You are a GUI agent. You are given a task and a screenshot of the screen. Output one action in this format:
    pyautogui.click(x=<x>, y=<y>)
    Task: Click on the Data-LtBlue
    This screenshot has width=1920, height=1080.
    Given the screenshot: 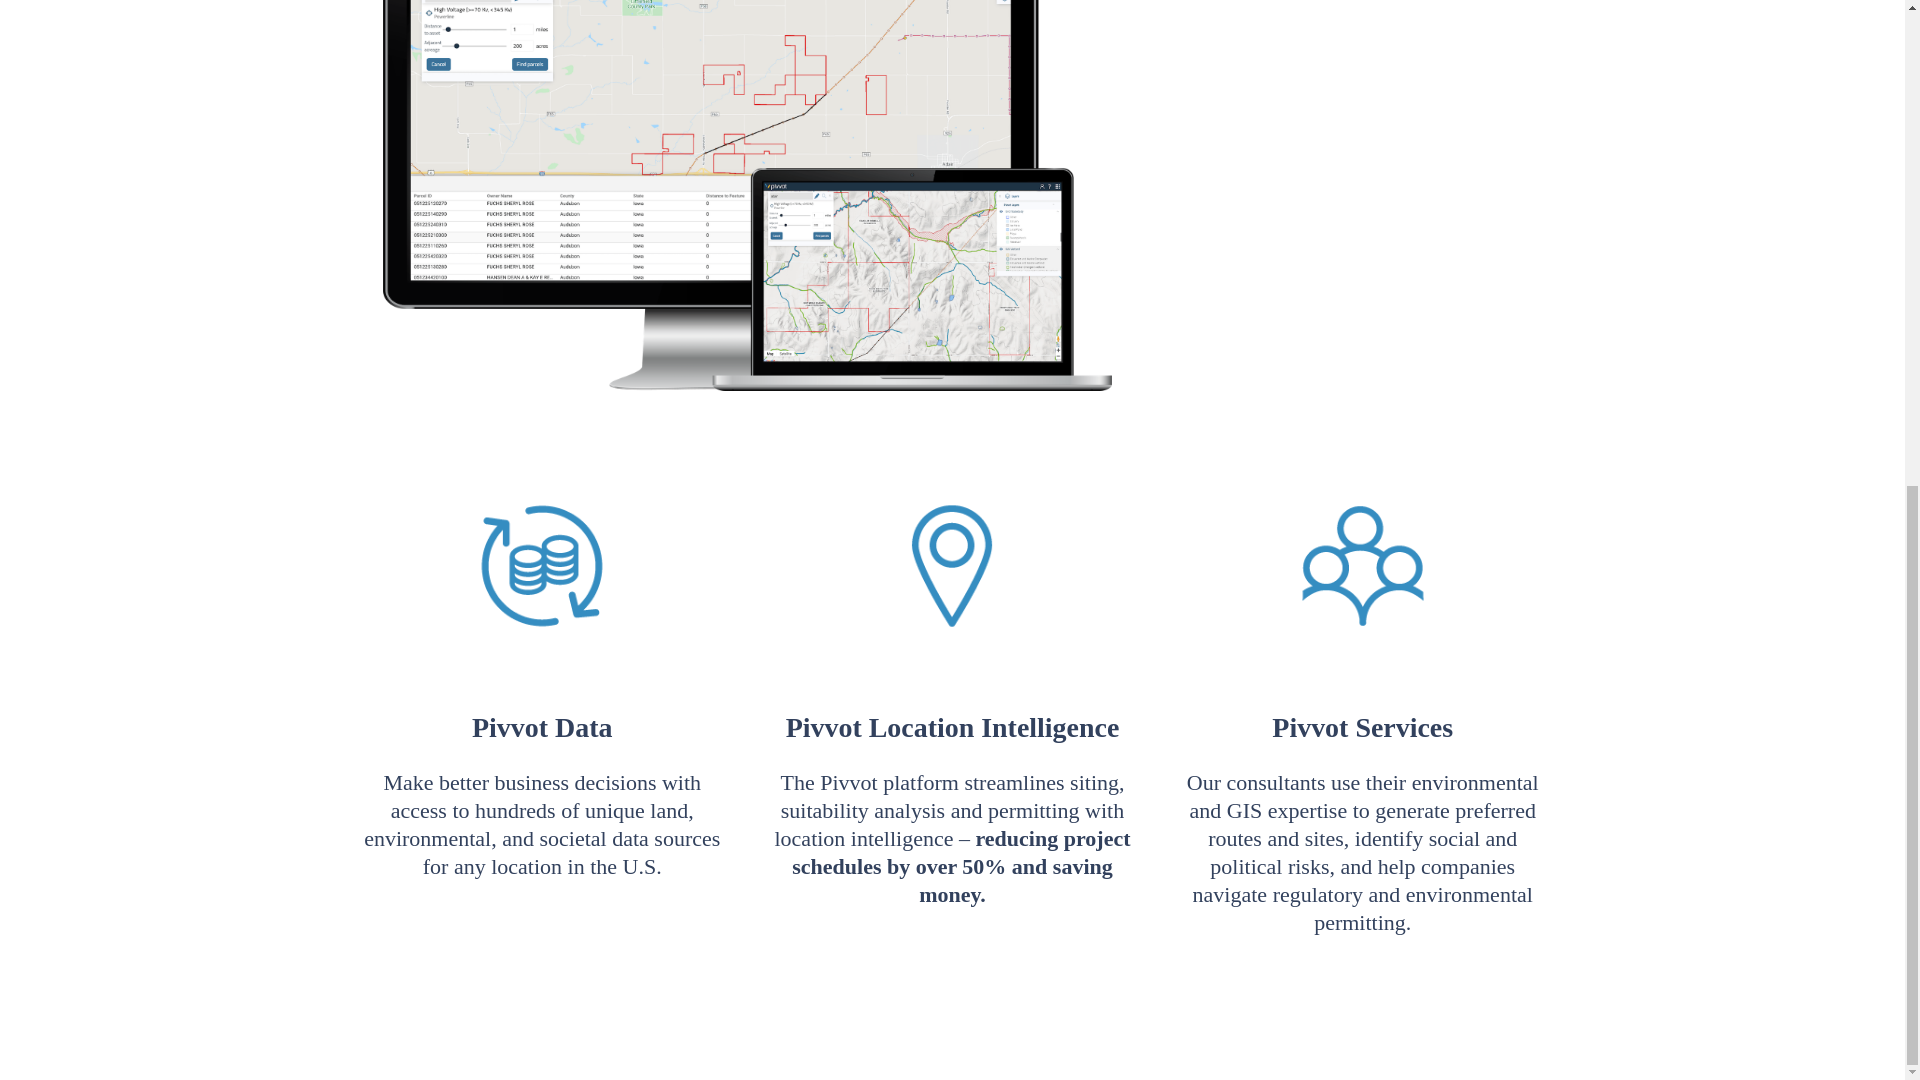 What is the action you would take?
    pyautogui.click(x=541, y=566)
    